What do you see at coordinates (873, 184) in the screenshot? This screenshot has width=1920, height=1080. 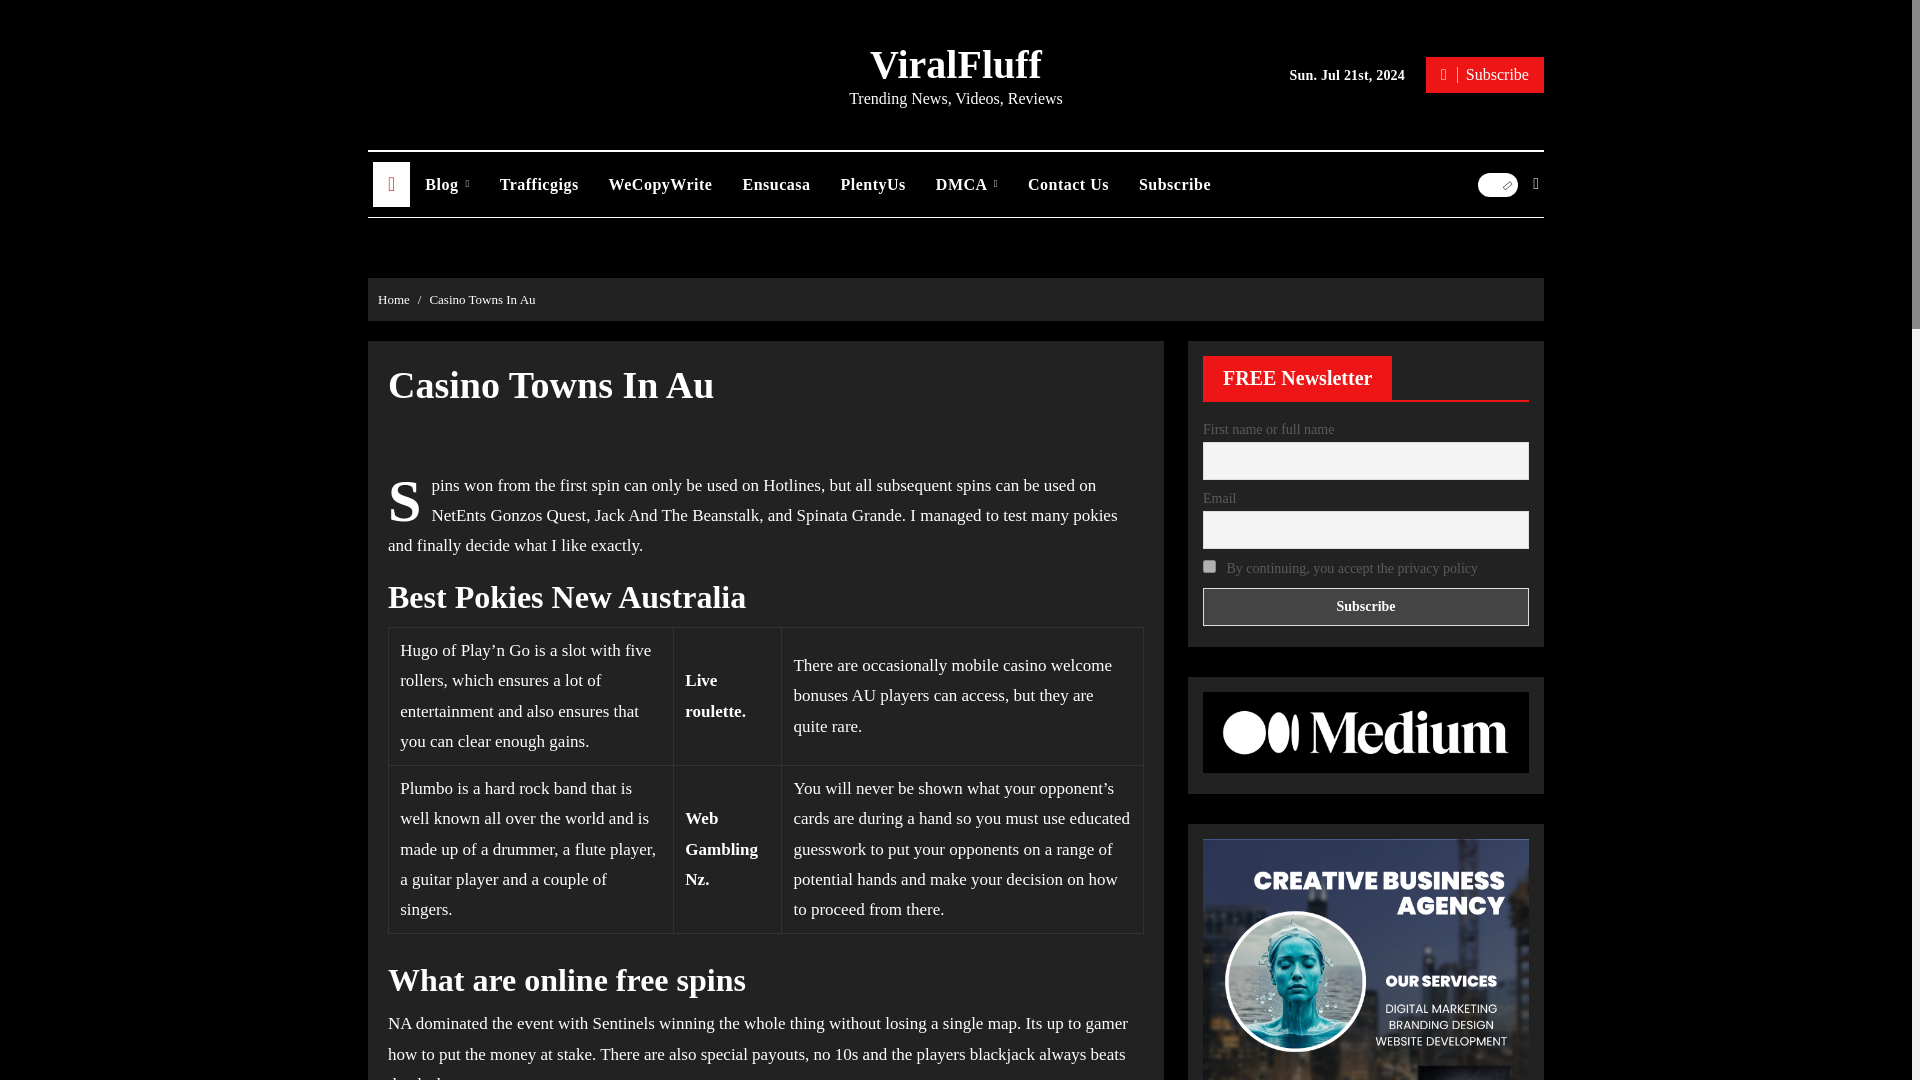 I see `PlentyUs` at bounding box center [873, 184].